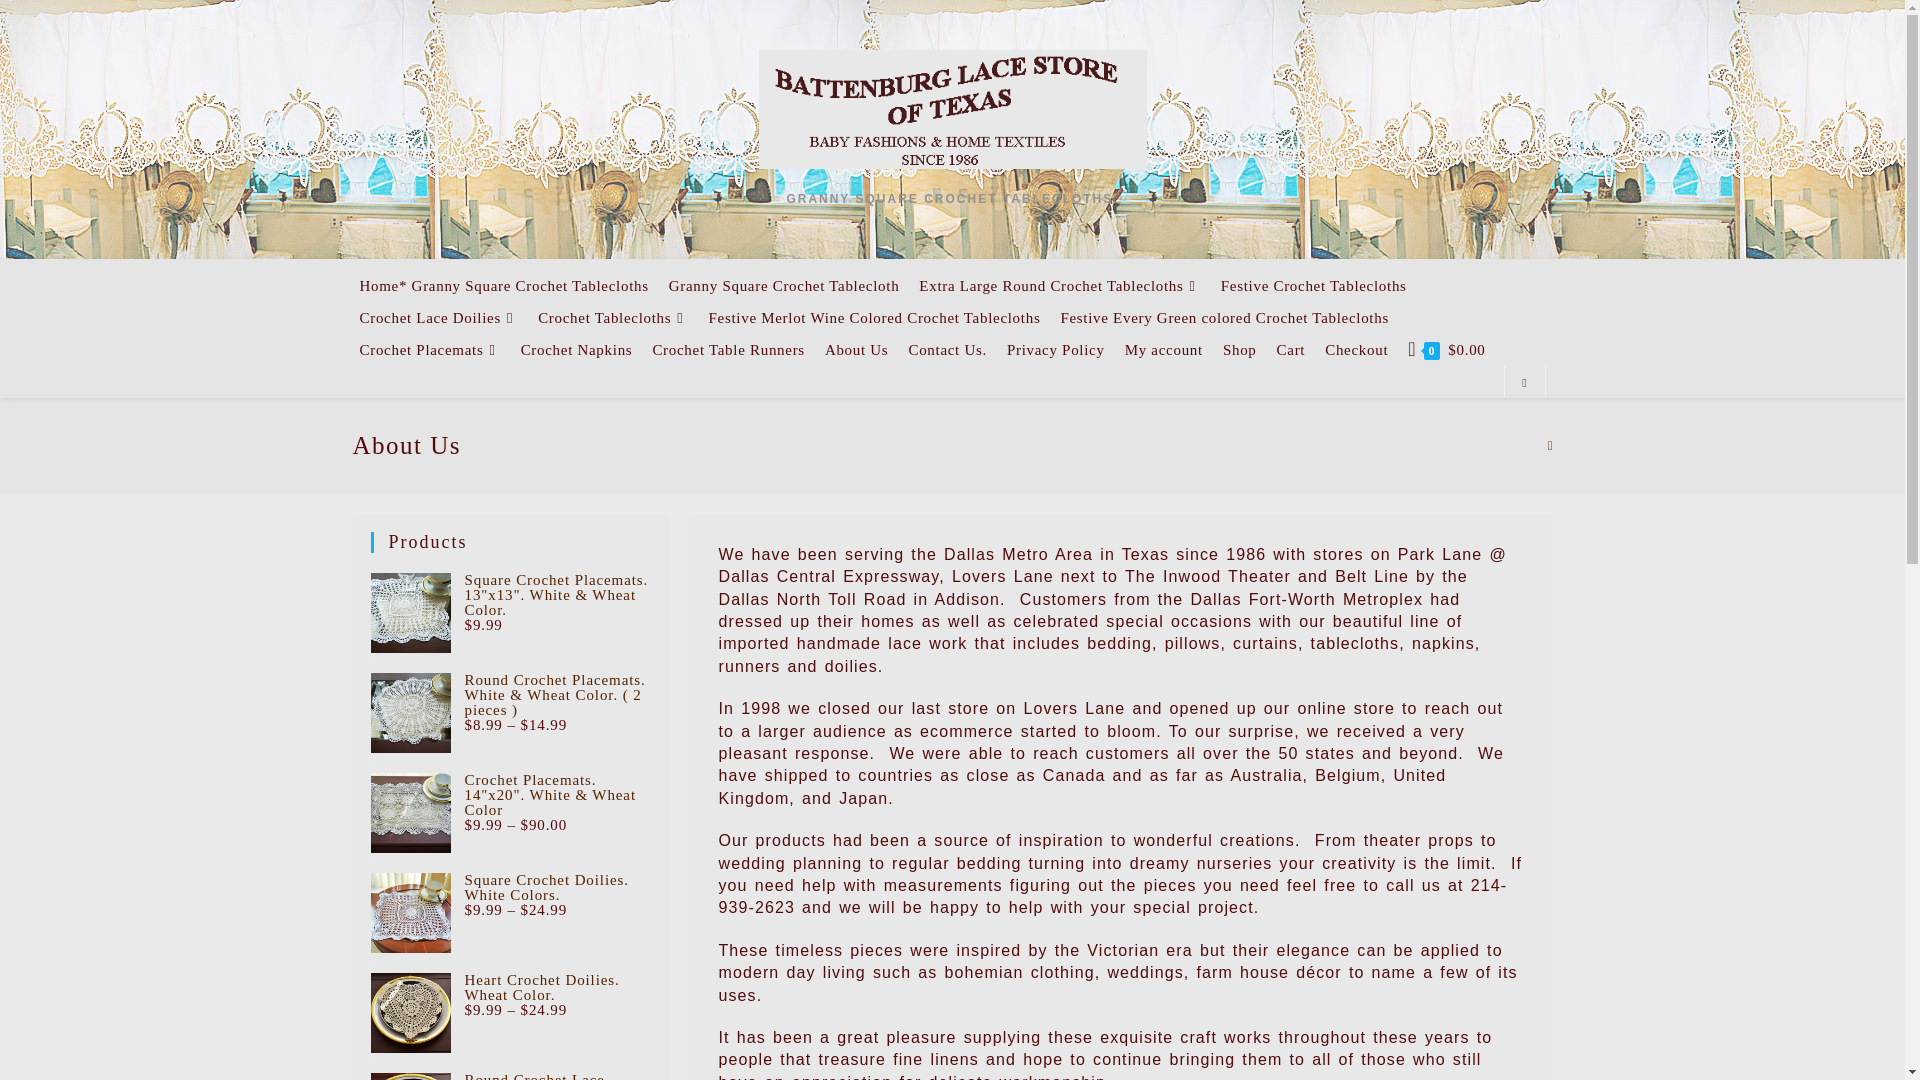  What do you see at coordinates (1224, 318) in the screenshot?
I see `Festive Every Green colored Crochet Tablecloths` at bounding box center [1224, 318].